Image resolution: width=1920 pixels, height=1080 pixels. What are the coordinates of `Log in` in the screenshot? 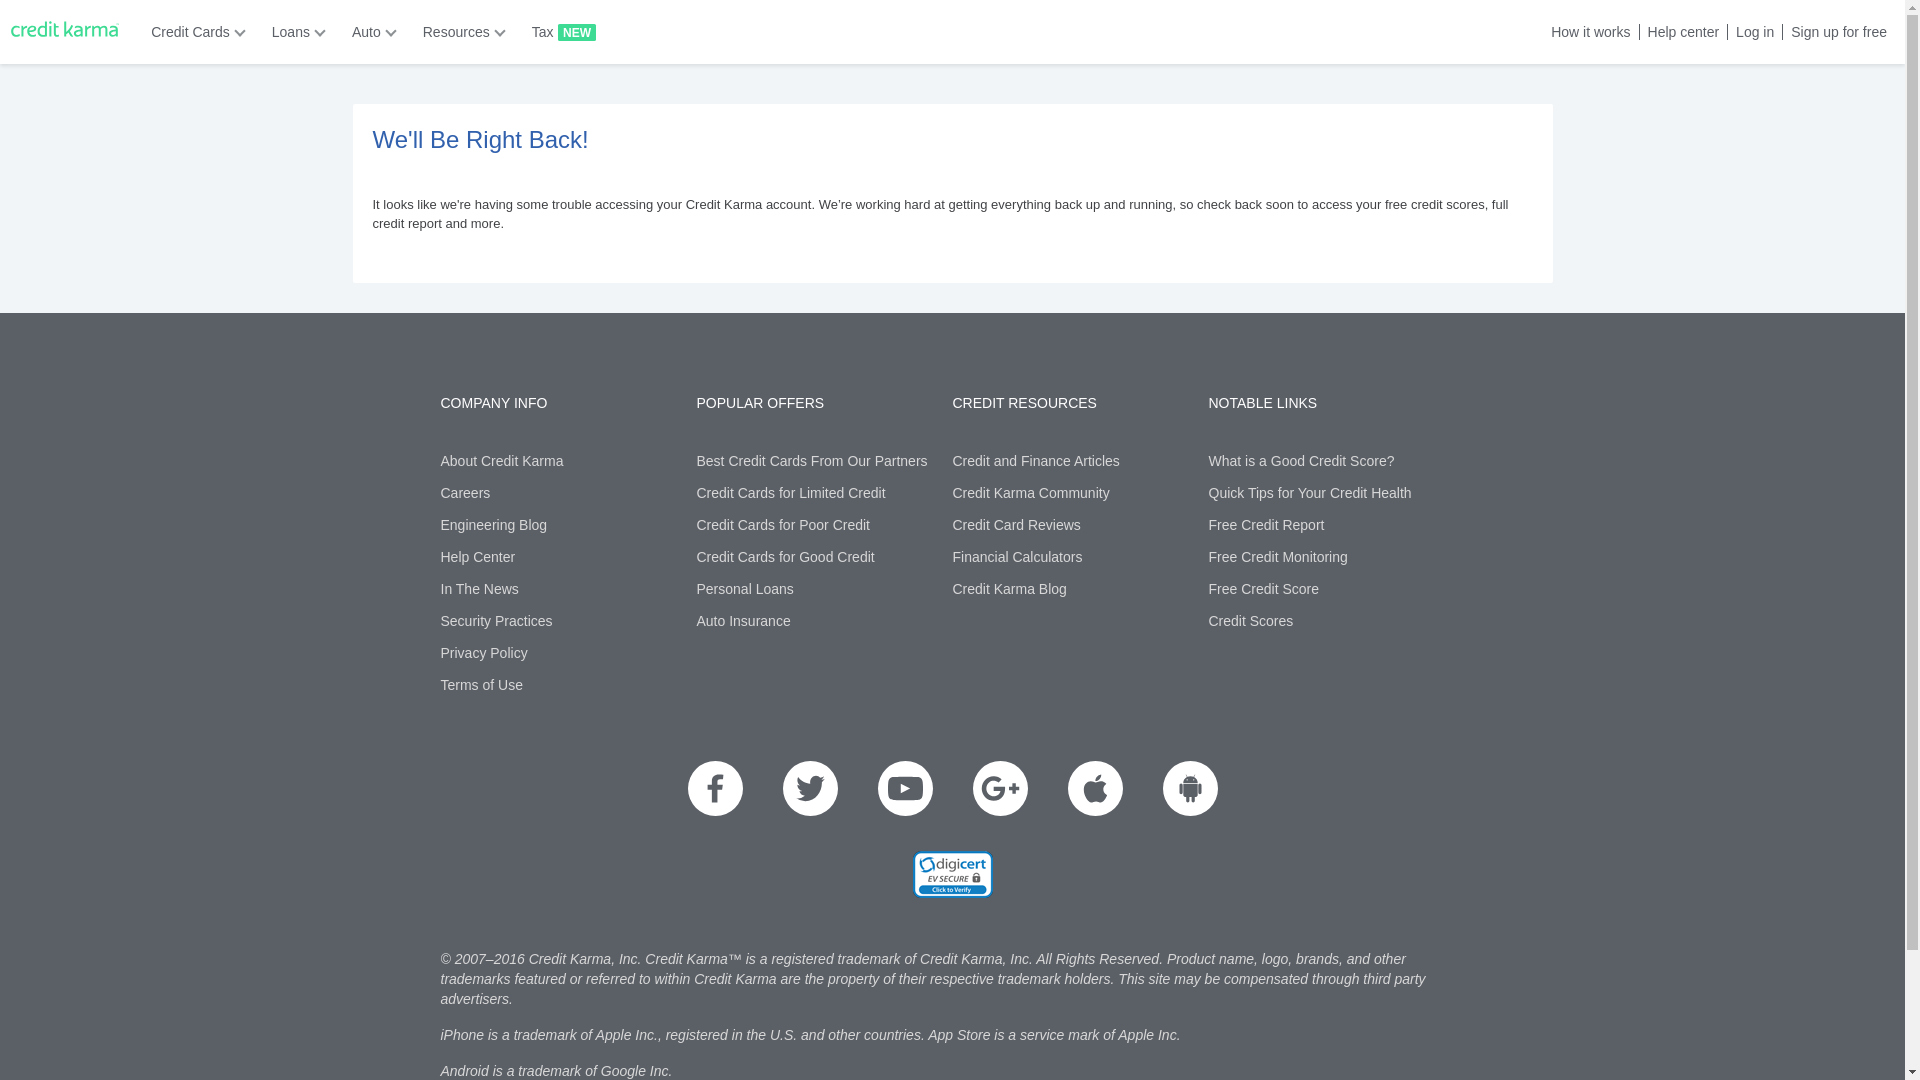 It's located at (1750, 32).